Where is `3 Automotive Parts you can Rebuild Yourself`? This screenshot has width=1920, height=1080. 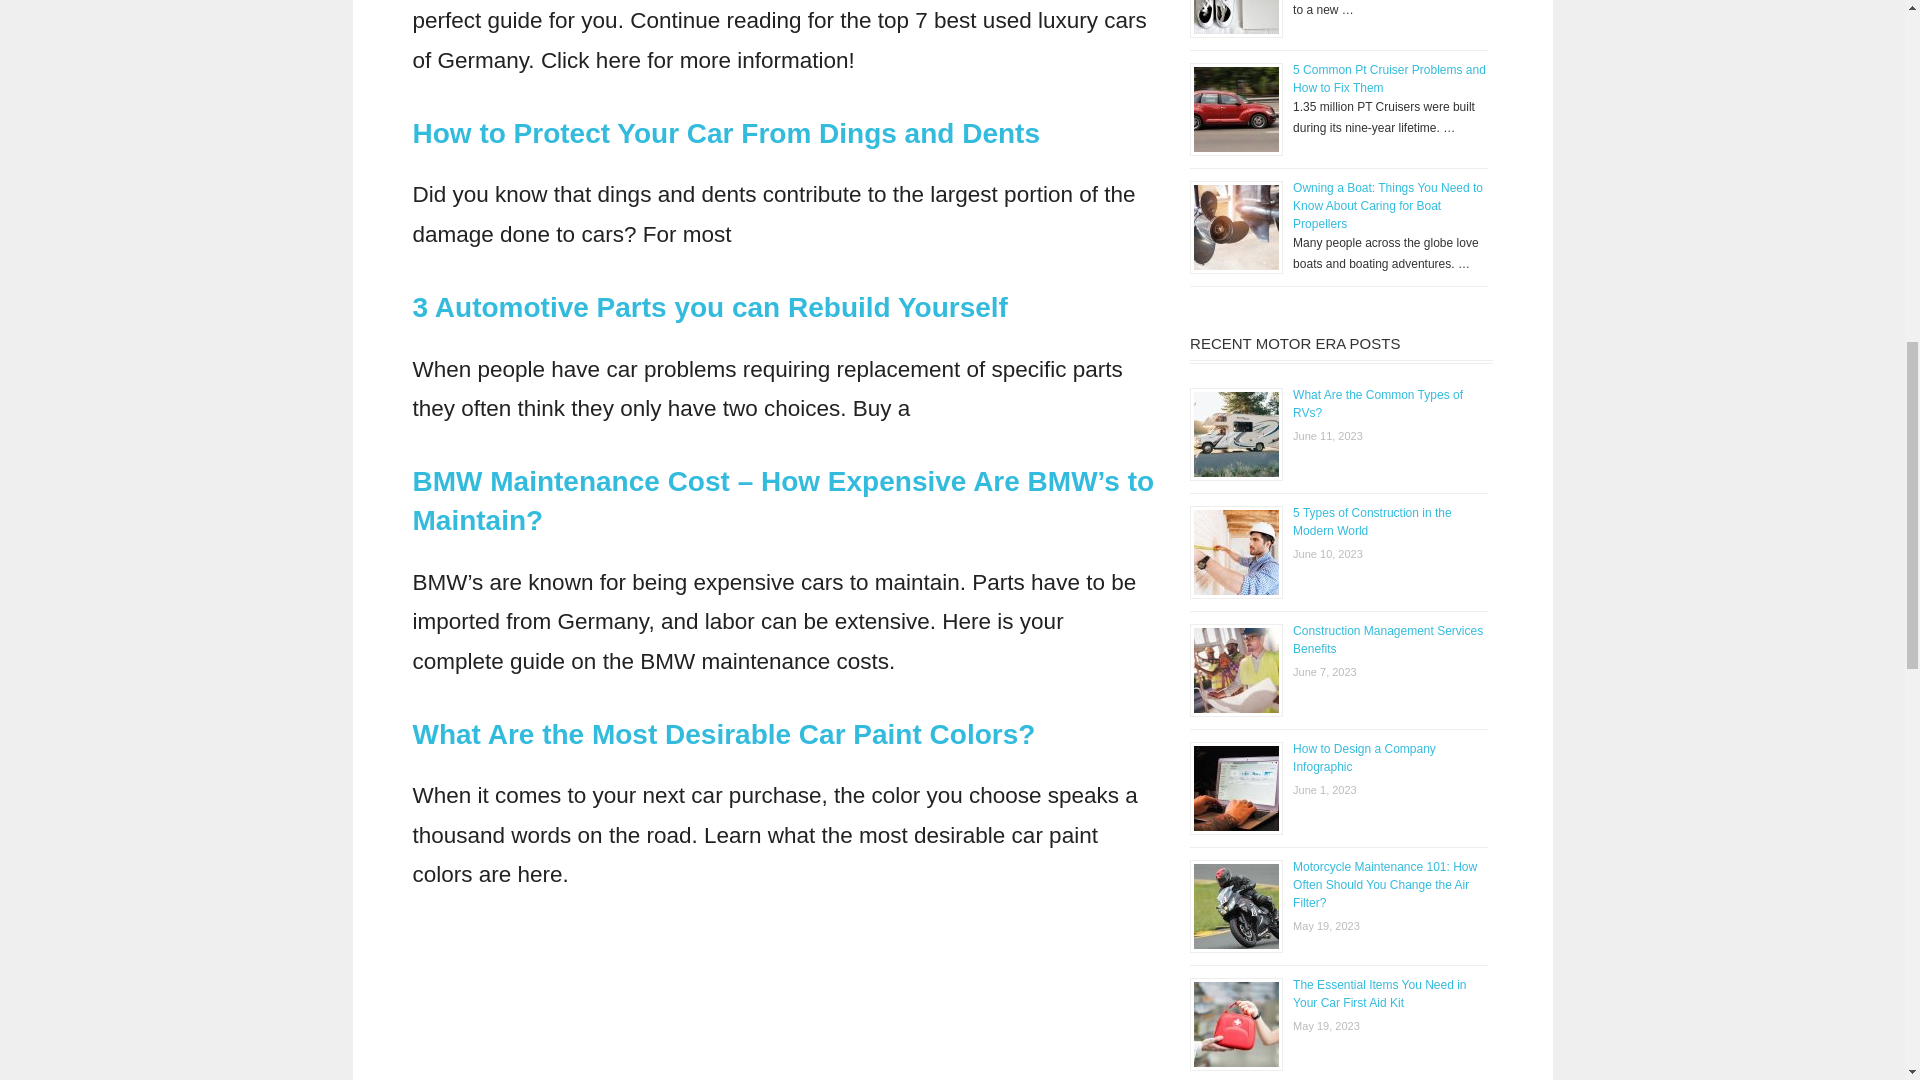 3 Automotive Parts you can Rebuild Yourself is located at coordinates (709, 306).